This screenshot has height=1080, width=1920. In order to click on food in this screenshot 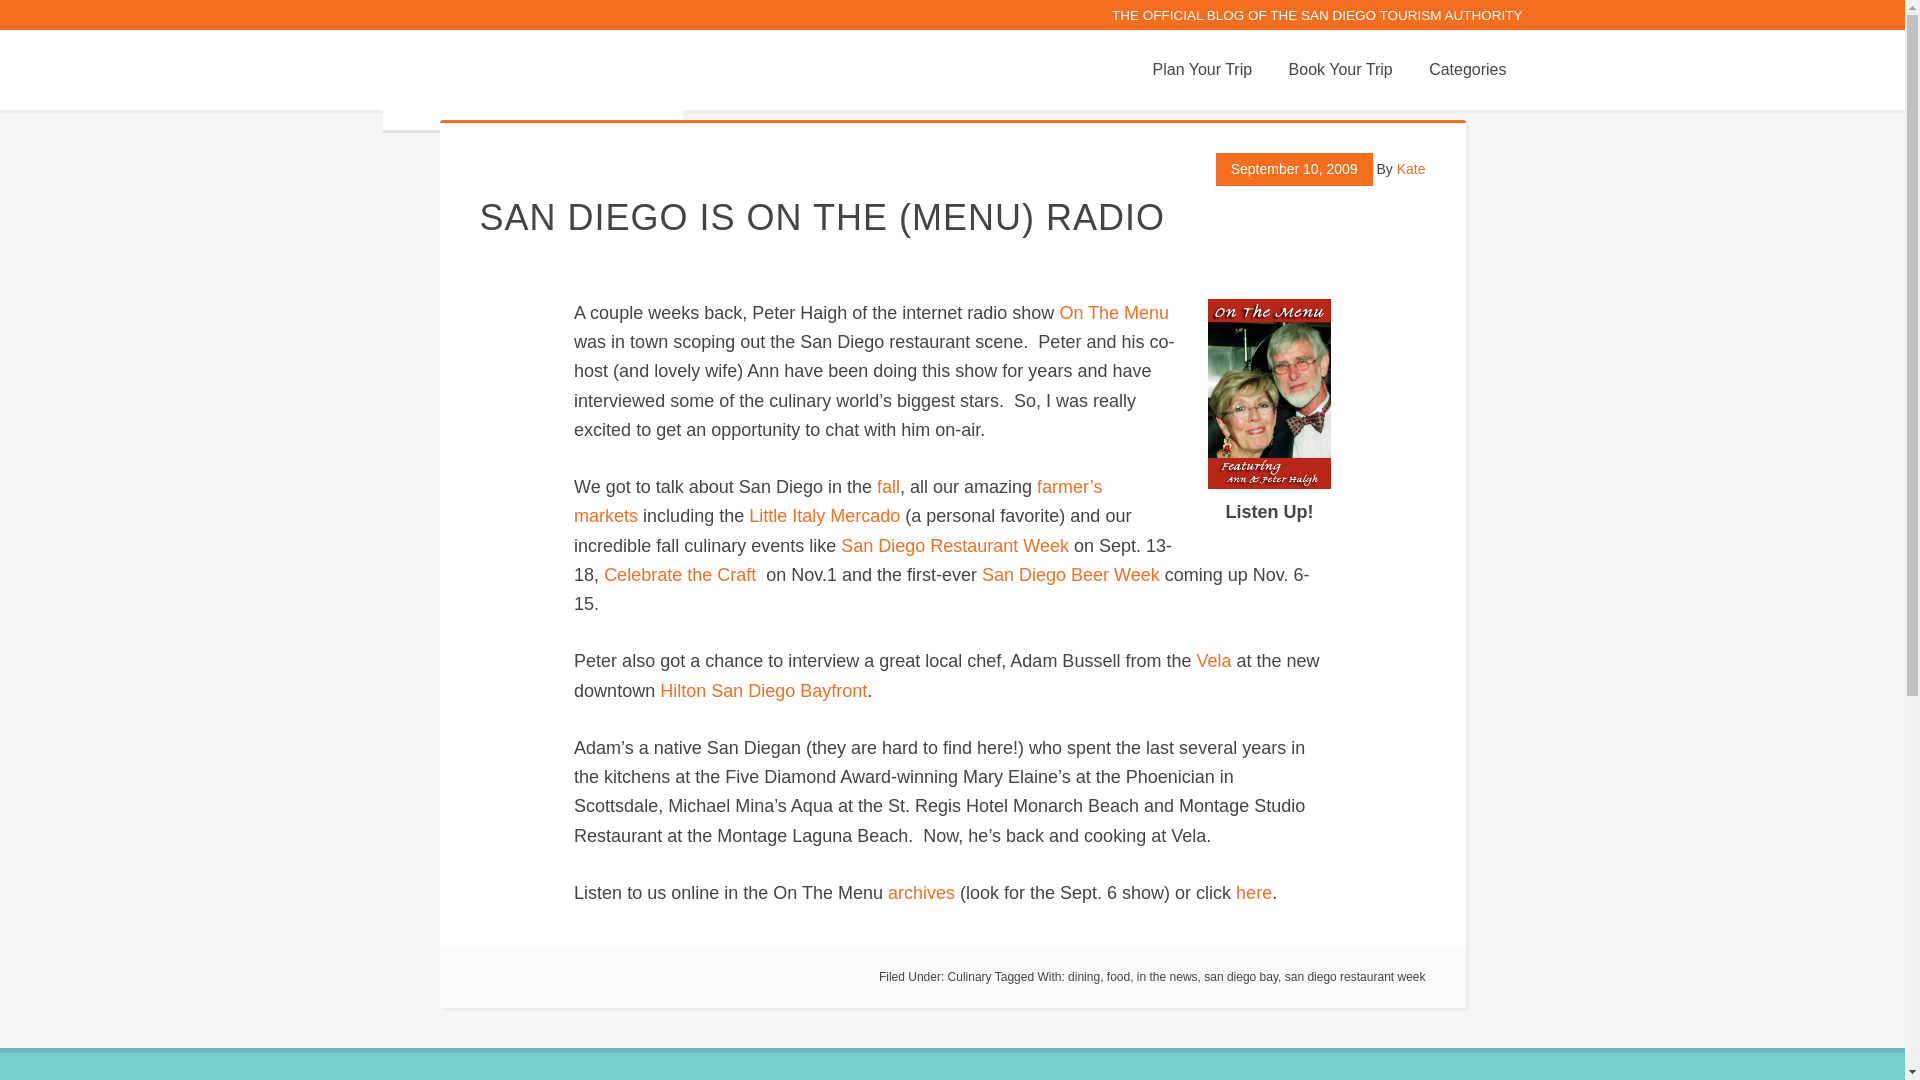, I will do `click(1118, 976)`.